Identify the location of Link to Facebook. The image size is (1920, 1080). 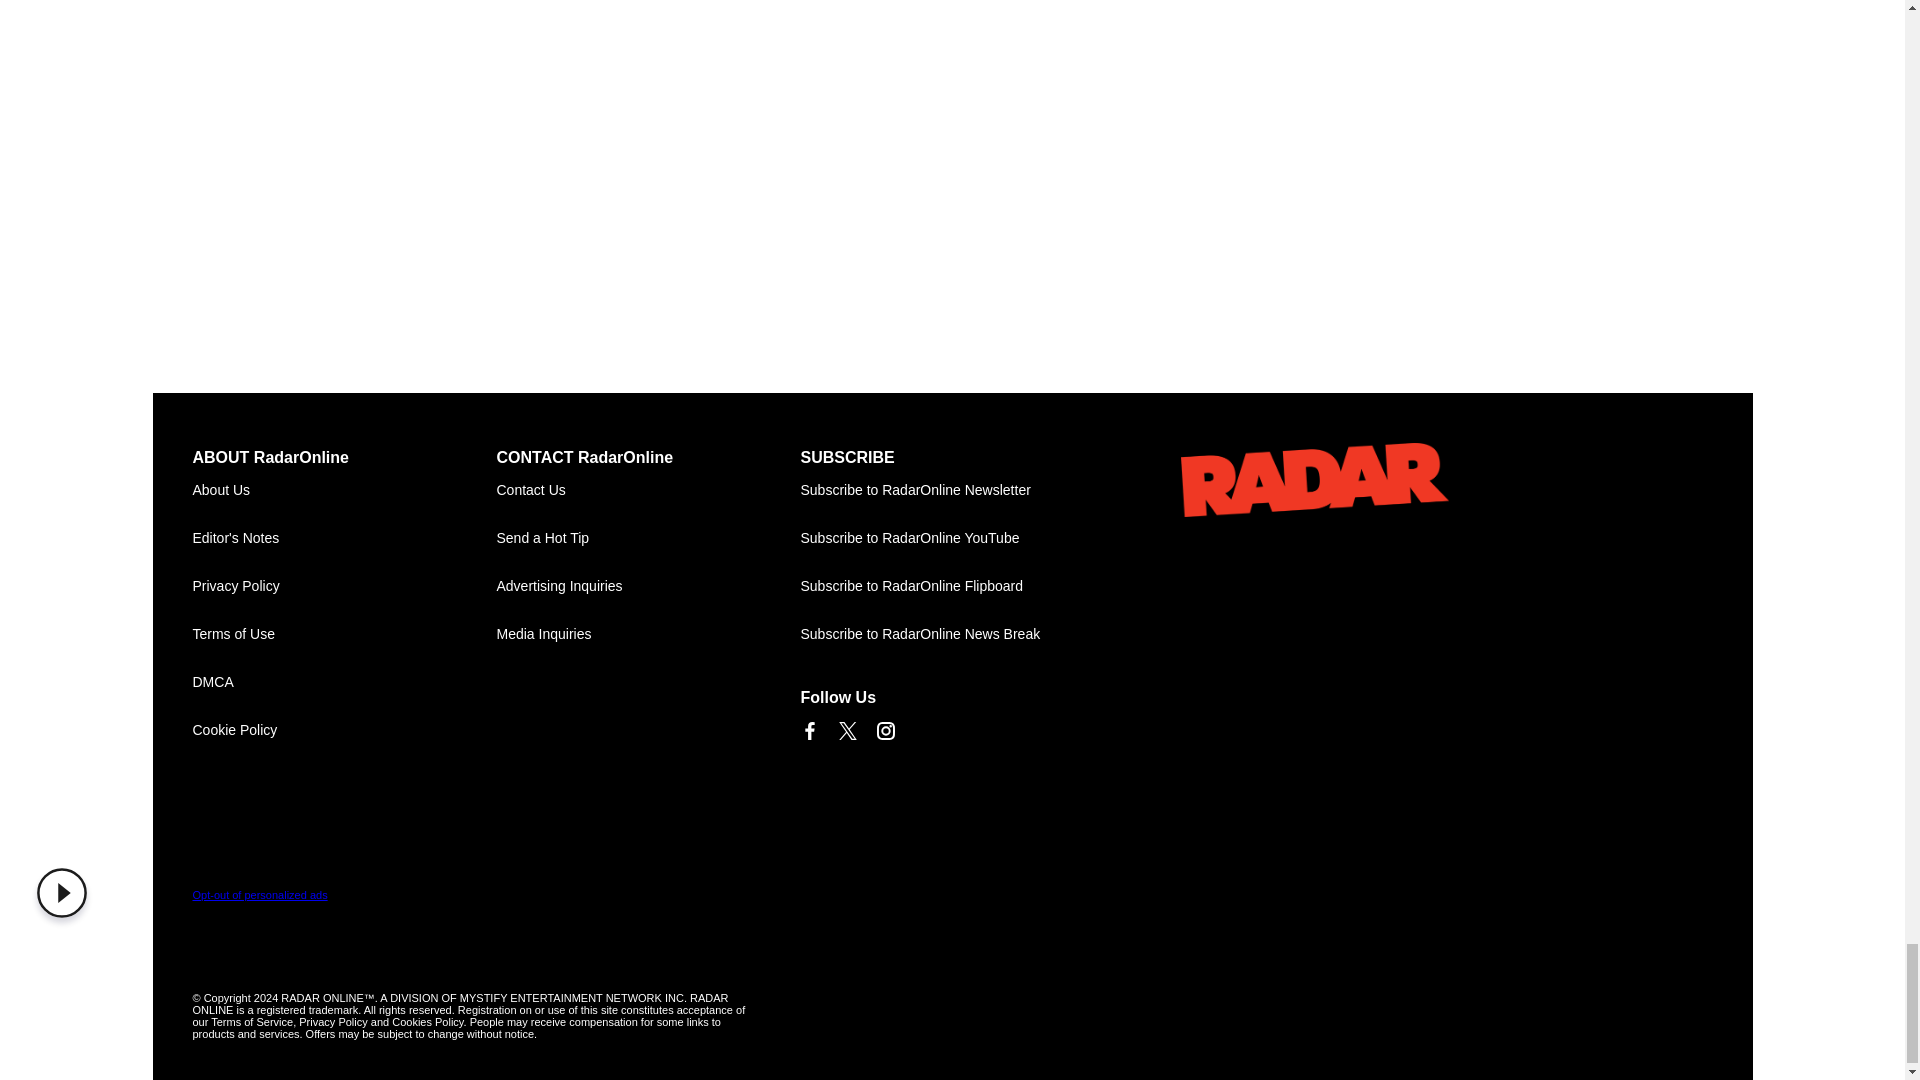
(808, 730).